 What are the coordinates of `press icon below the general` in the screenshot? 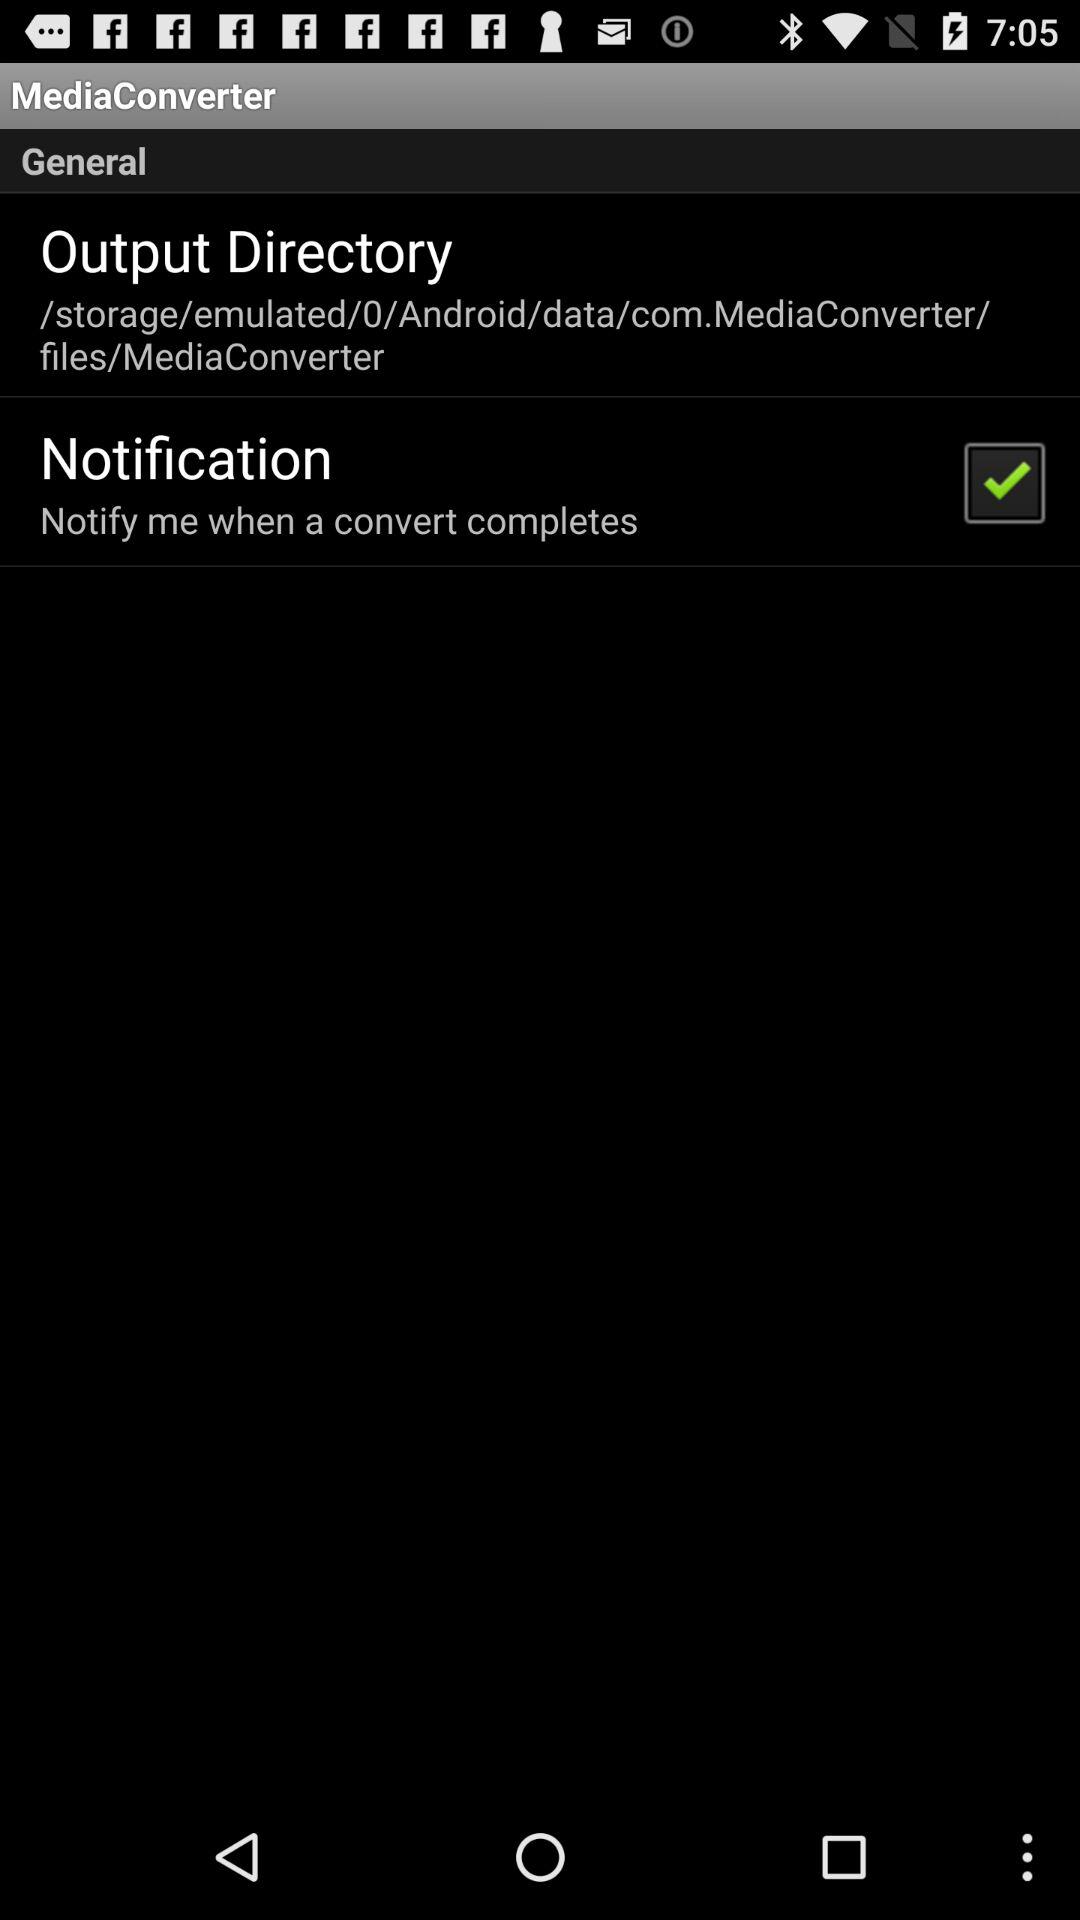 It's located at (246, 249).